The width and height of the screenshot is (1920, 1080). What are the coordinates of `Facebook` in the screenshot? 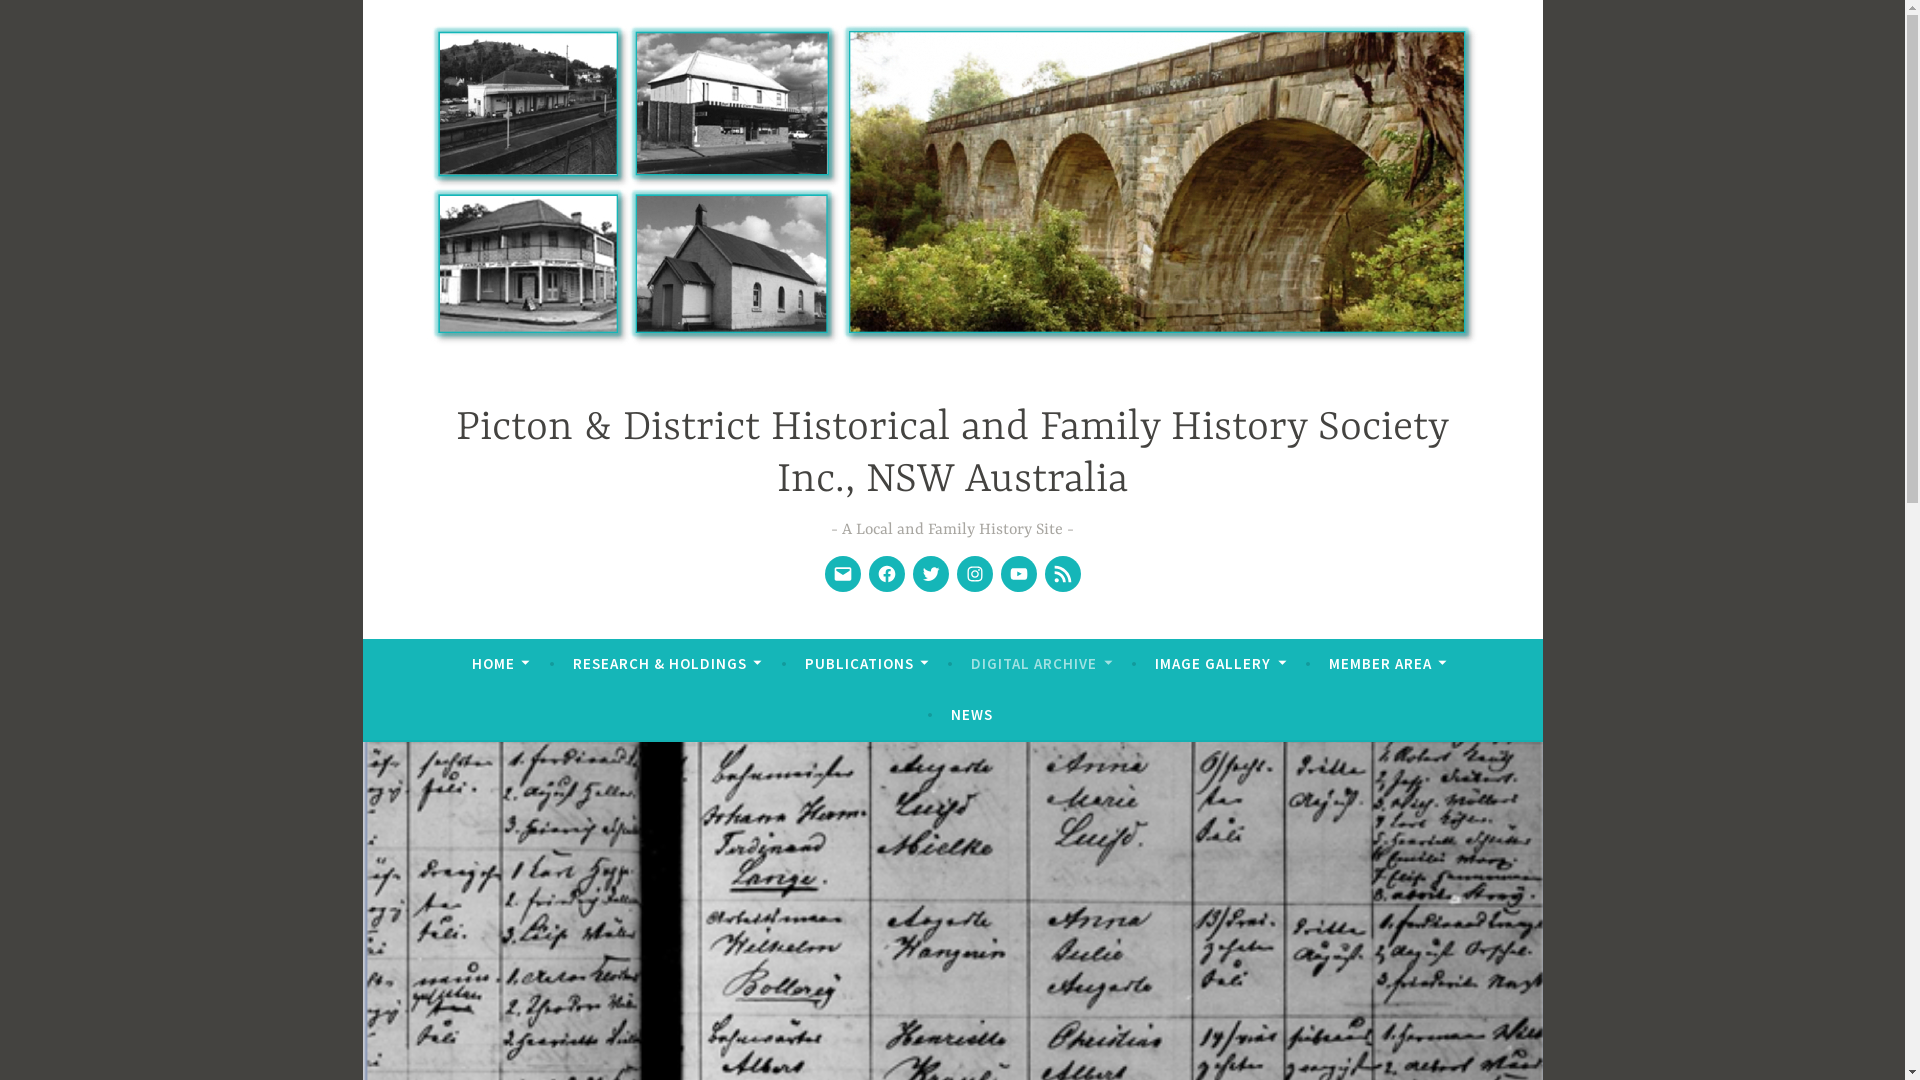 It's located at (886, 574).